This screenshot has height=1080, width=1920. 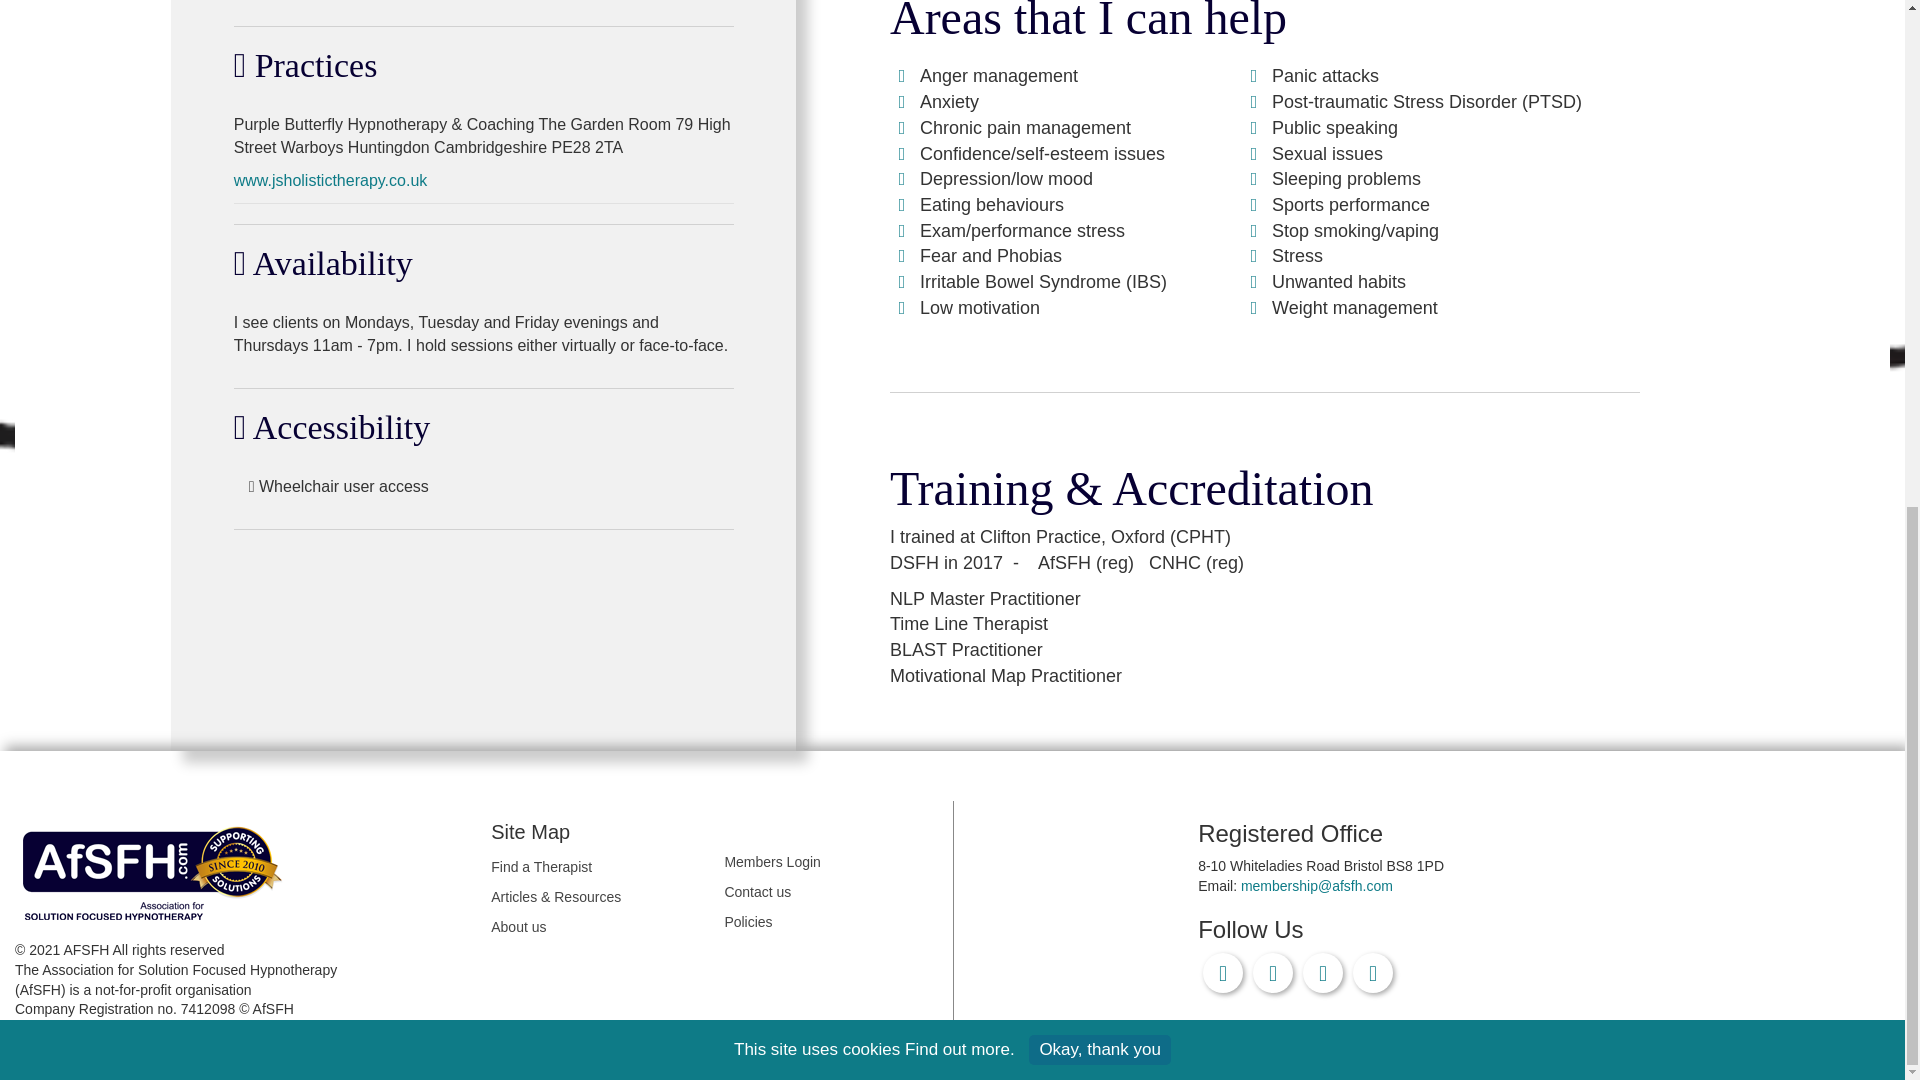 What do you see at coordinates (598, 926) in the screenshot?
I see `About us` at bounding box center [598, 926].